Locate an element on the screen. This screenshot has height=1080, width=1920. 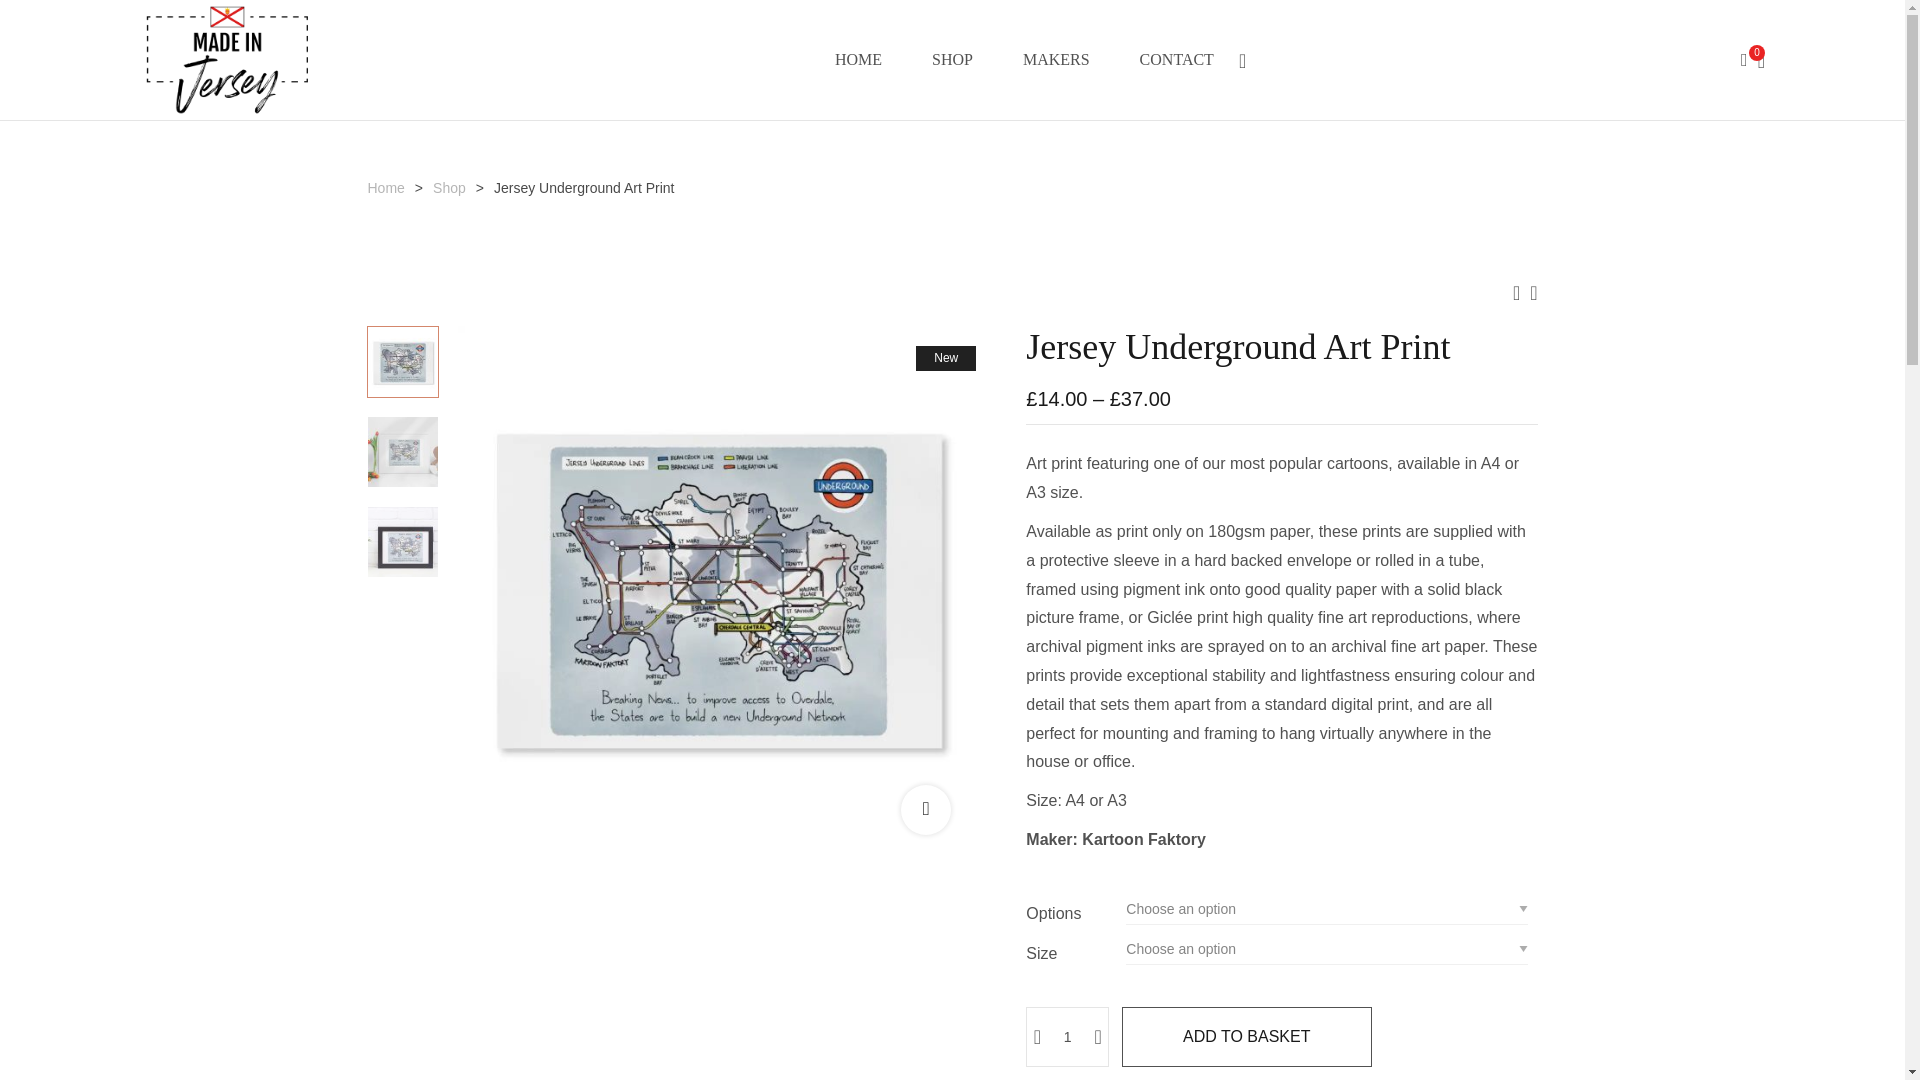
MAKERS is located at coordinates (1056, 60).